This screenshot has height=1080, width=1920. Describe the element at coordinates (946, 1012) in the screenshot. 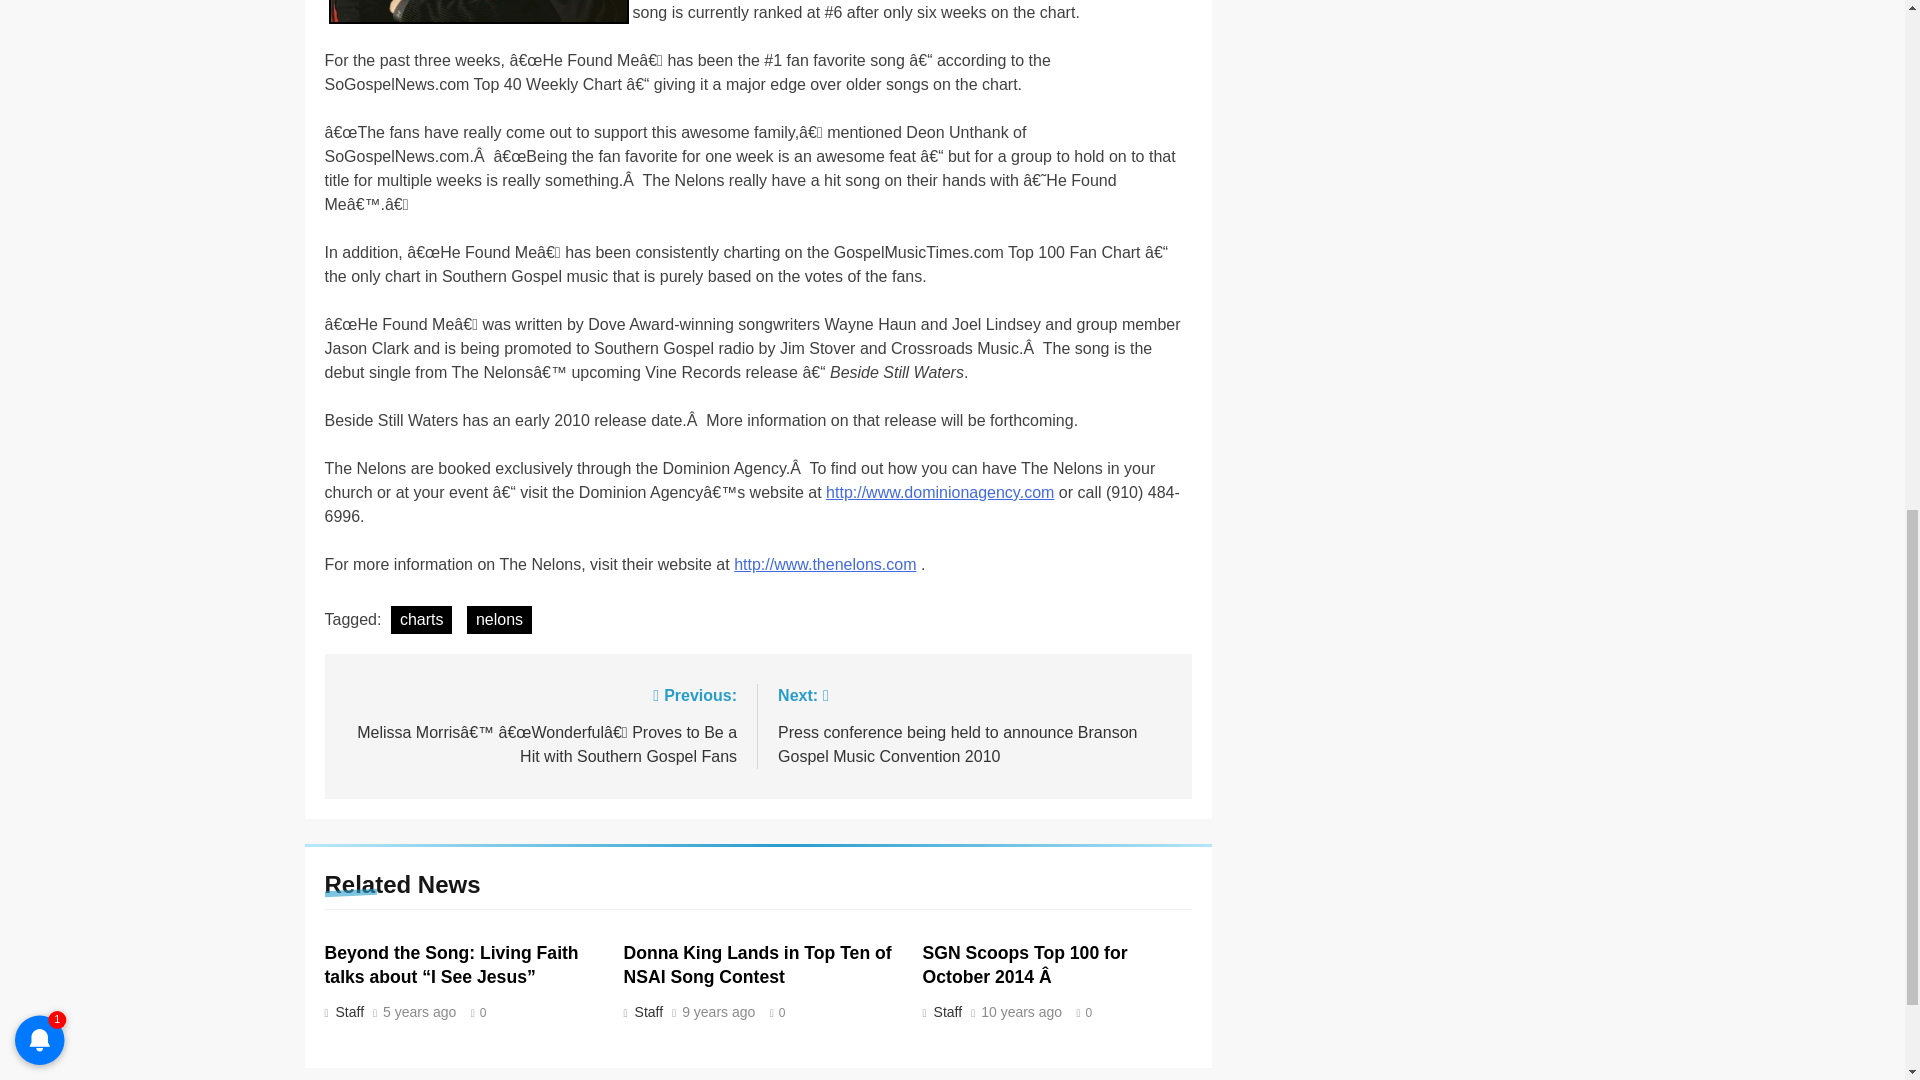

I see `Staff` at that location.